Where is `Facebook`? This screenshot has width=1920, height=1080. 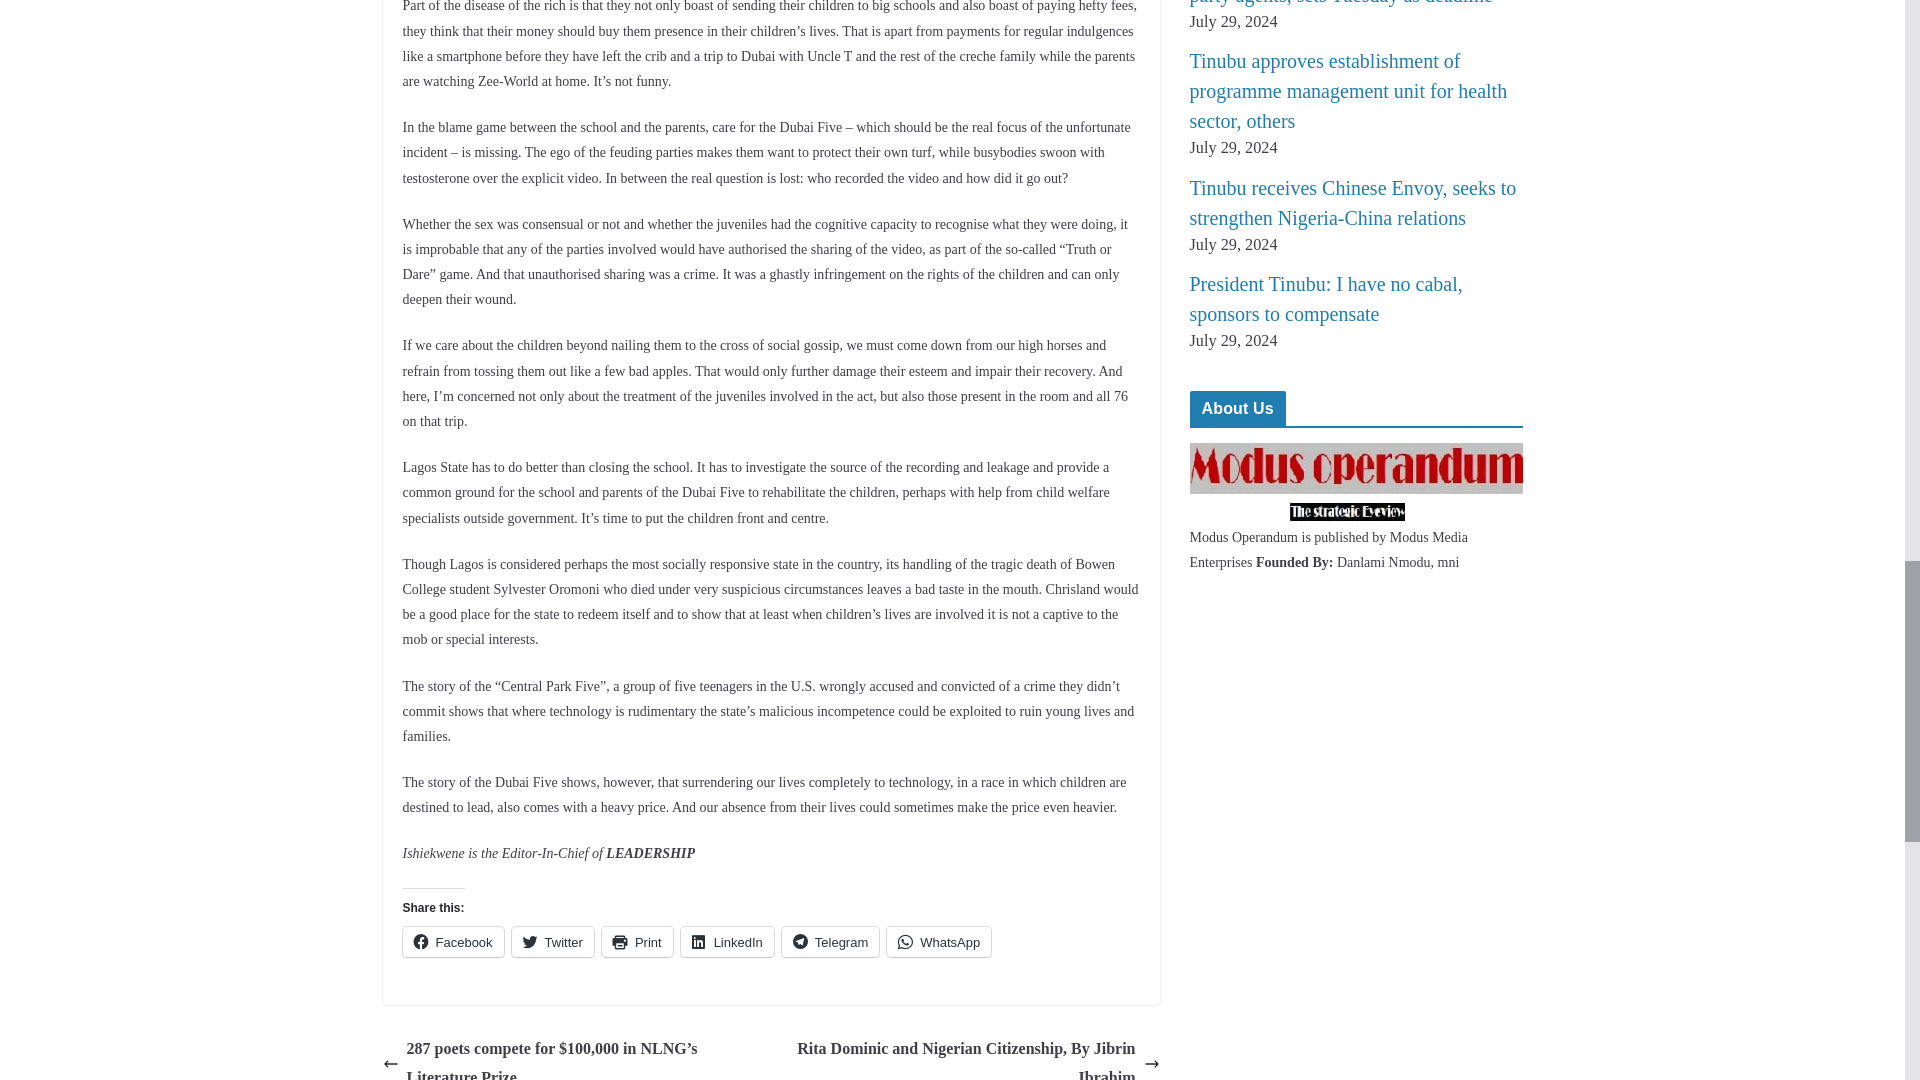 Facebook is located at coordinates (452, 941).